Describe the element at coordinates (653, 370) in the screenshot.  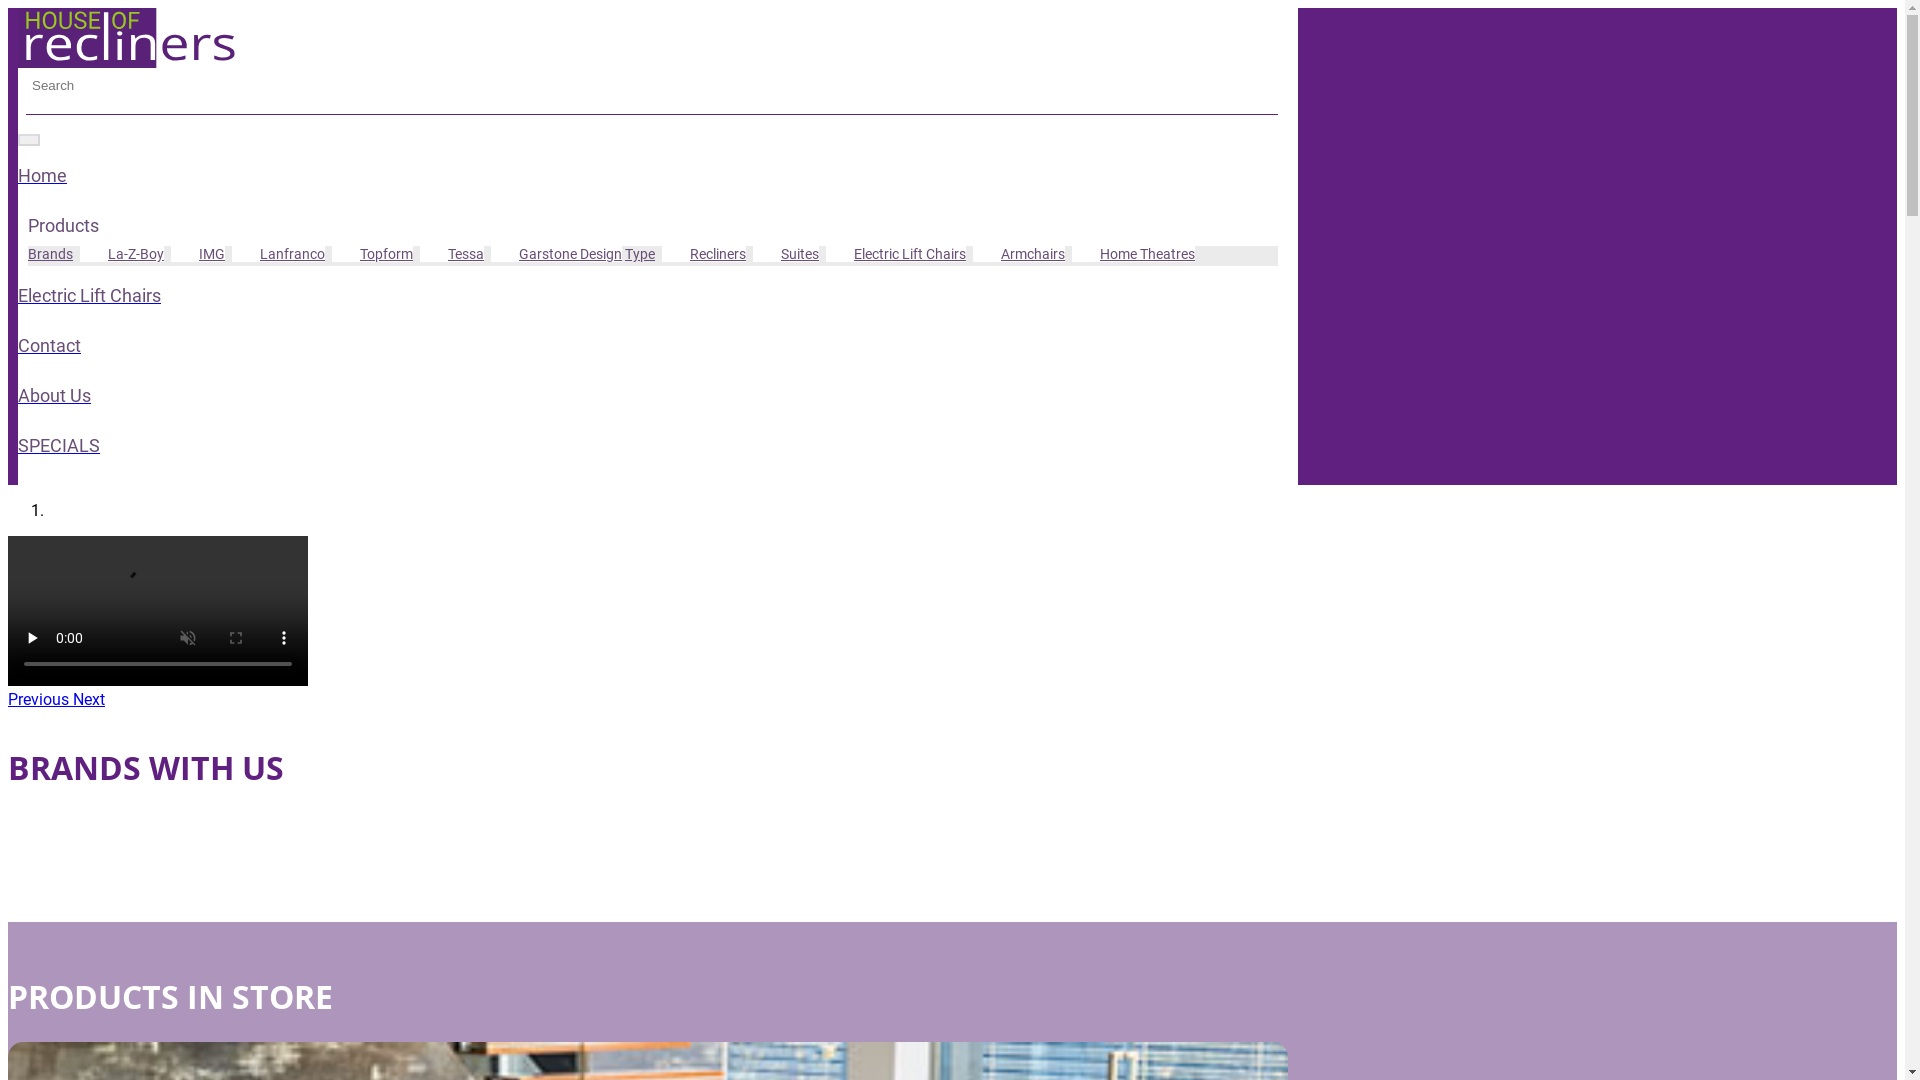
I see `Contact` at that location.